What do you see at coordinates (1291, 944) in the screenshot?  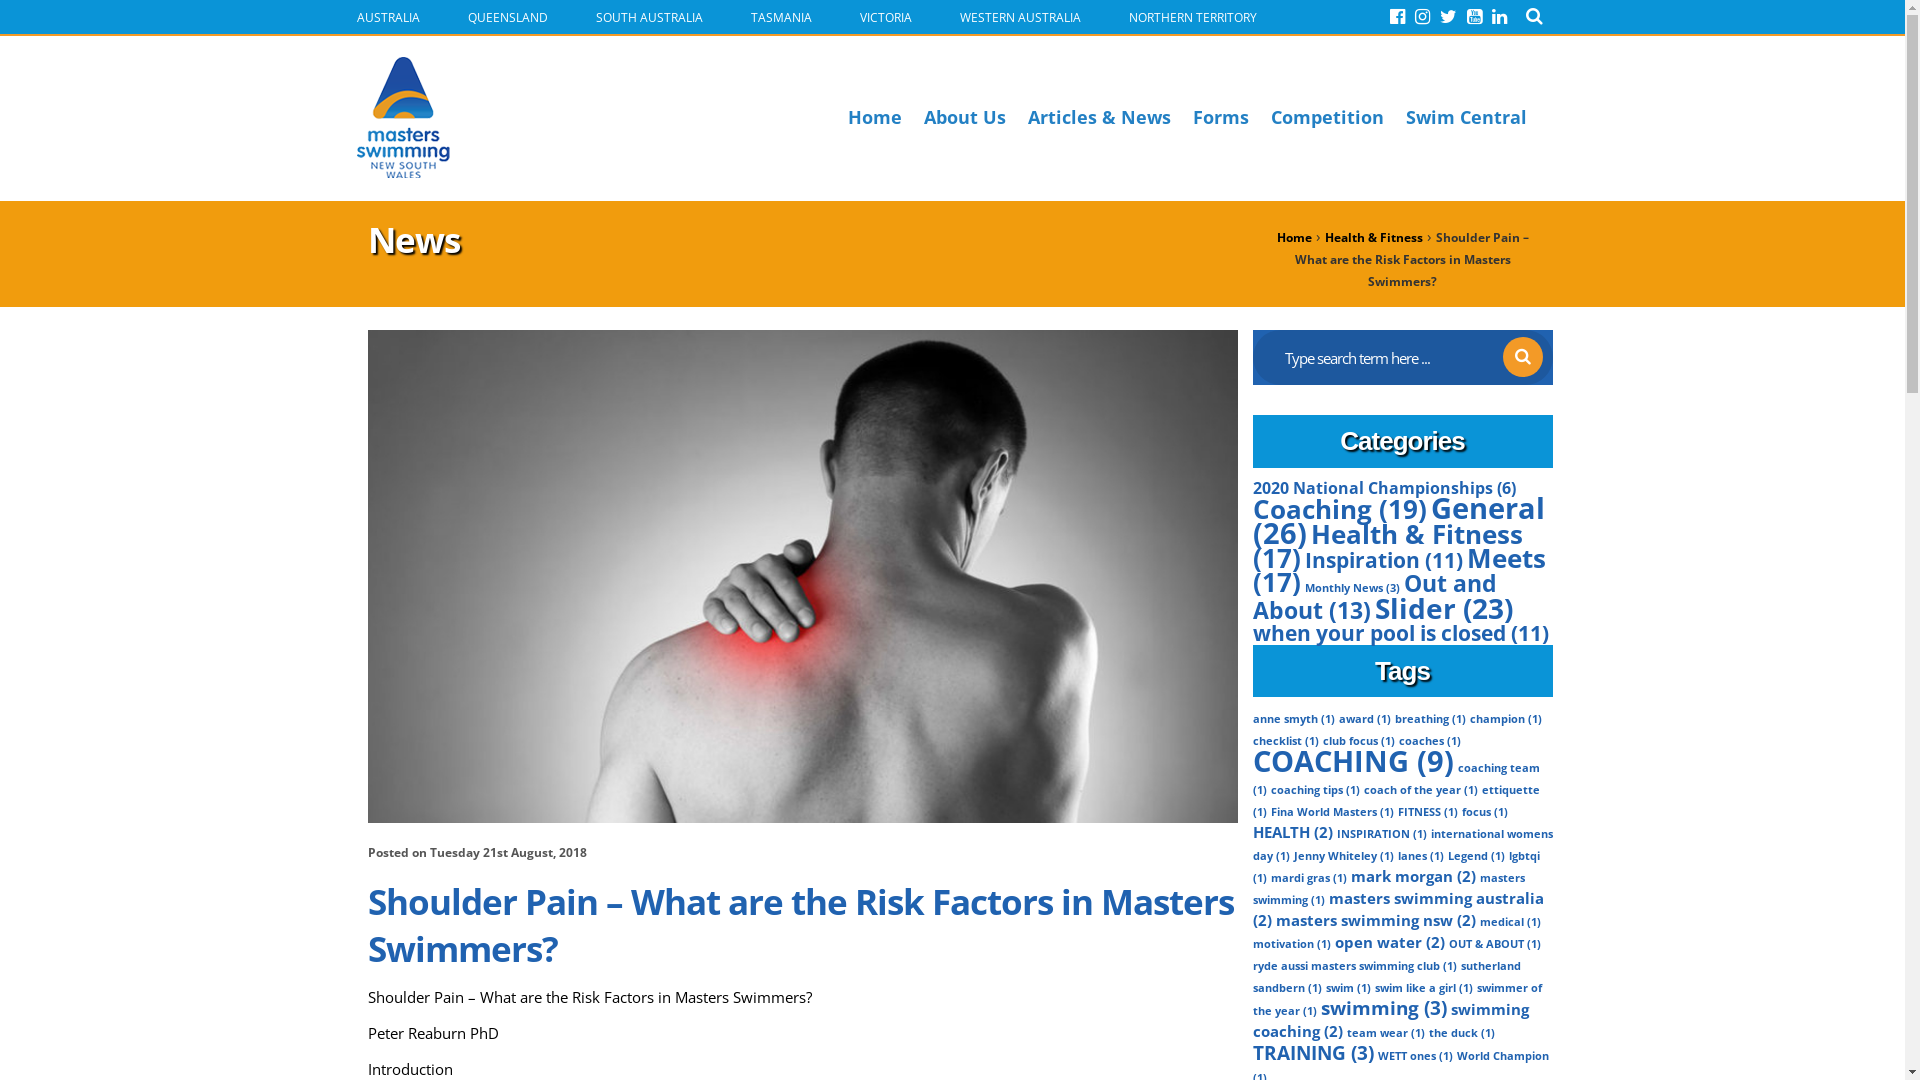 I see `motivation (1)` at bounding box center [1291, 944].